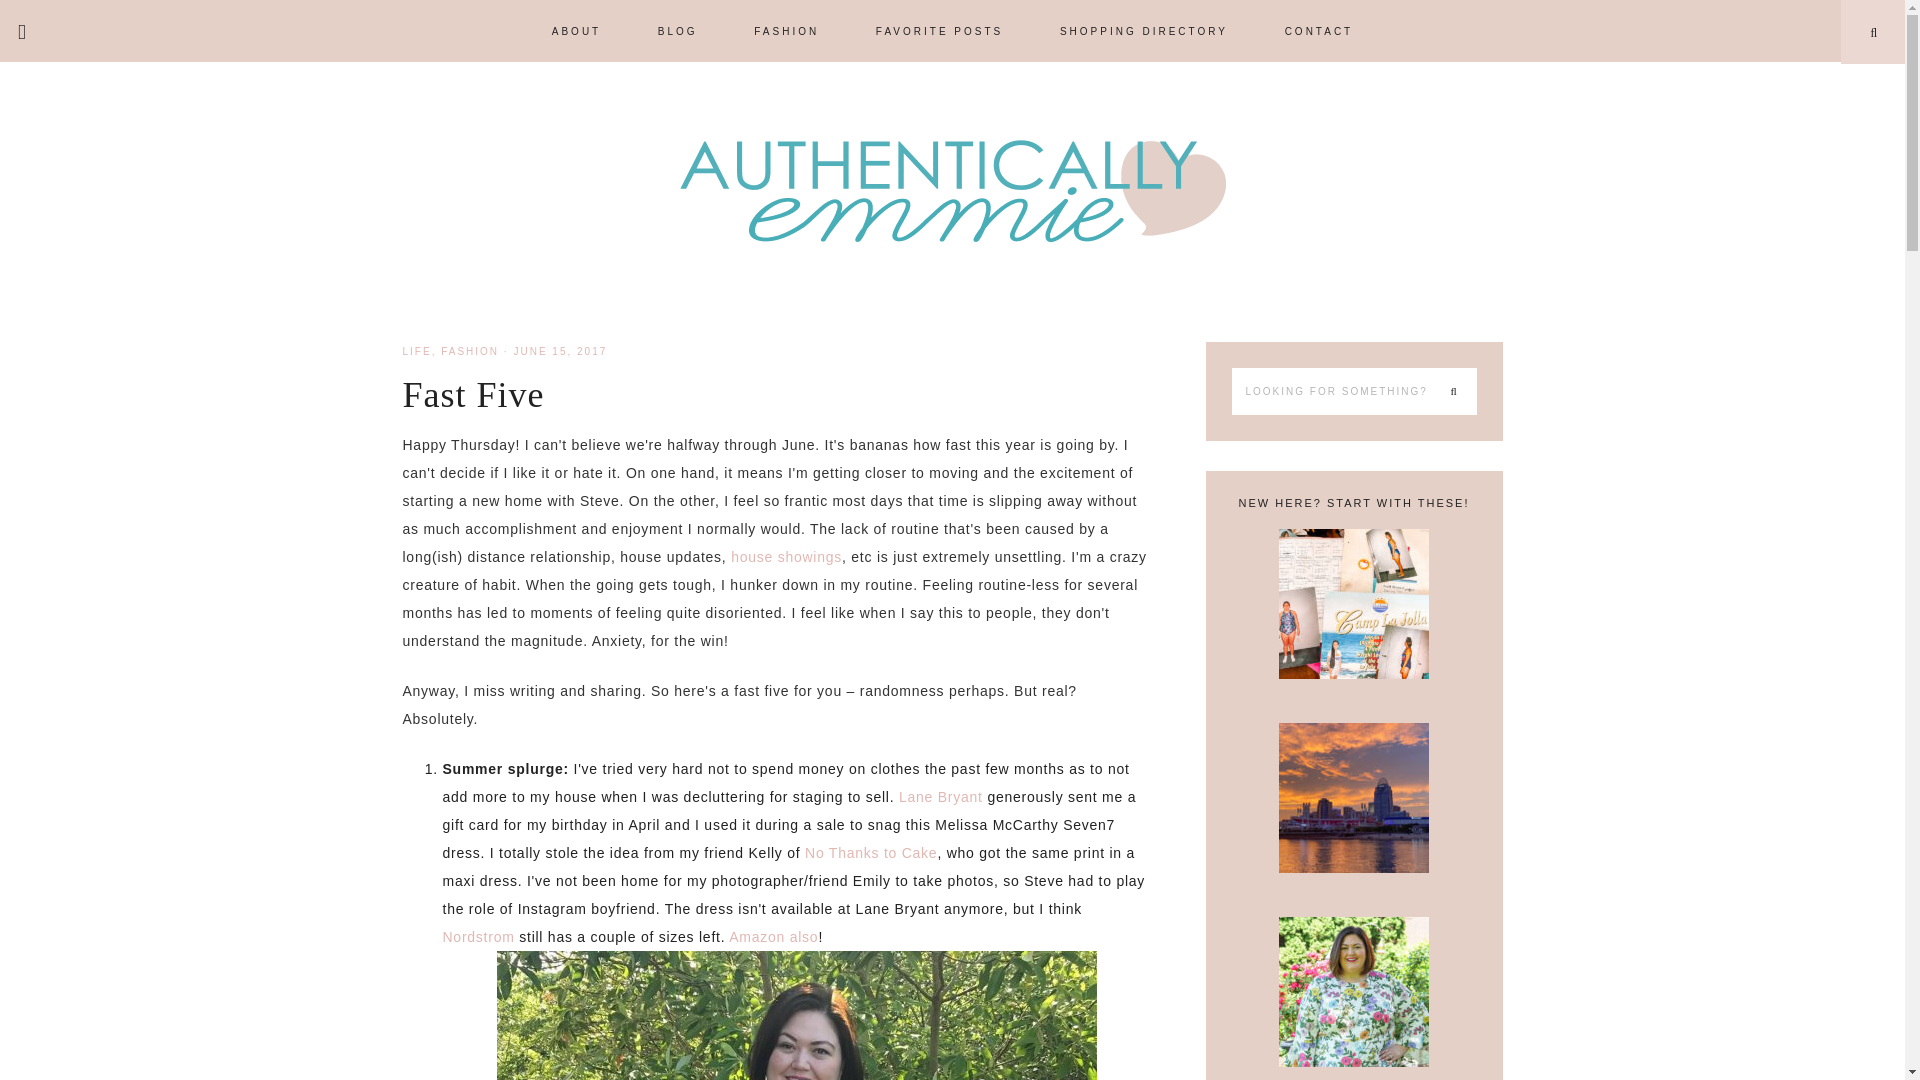 Image resolution: width=1920 pixels, height=1080 pixels. What do you see at coordinates (940, 796) in the screenshot?
I see `Lane Bryant` at bounding box center [940, 796].